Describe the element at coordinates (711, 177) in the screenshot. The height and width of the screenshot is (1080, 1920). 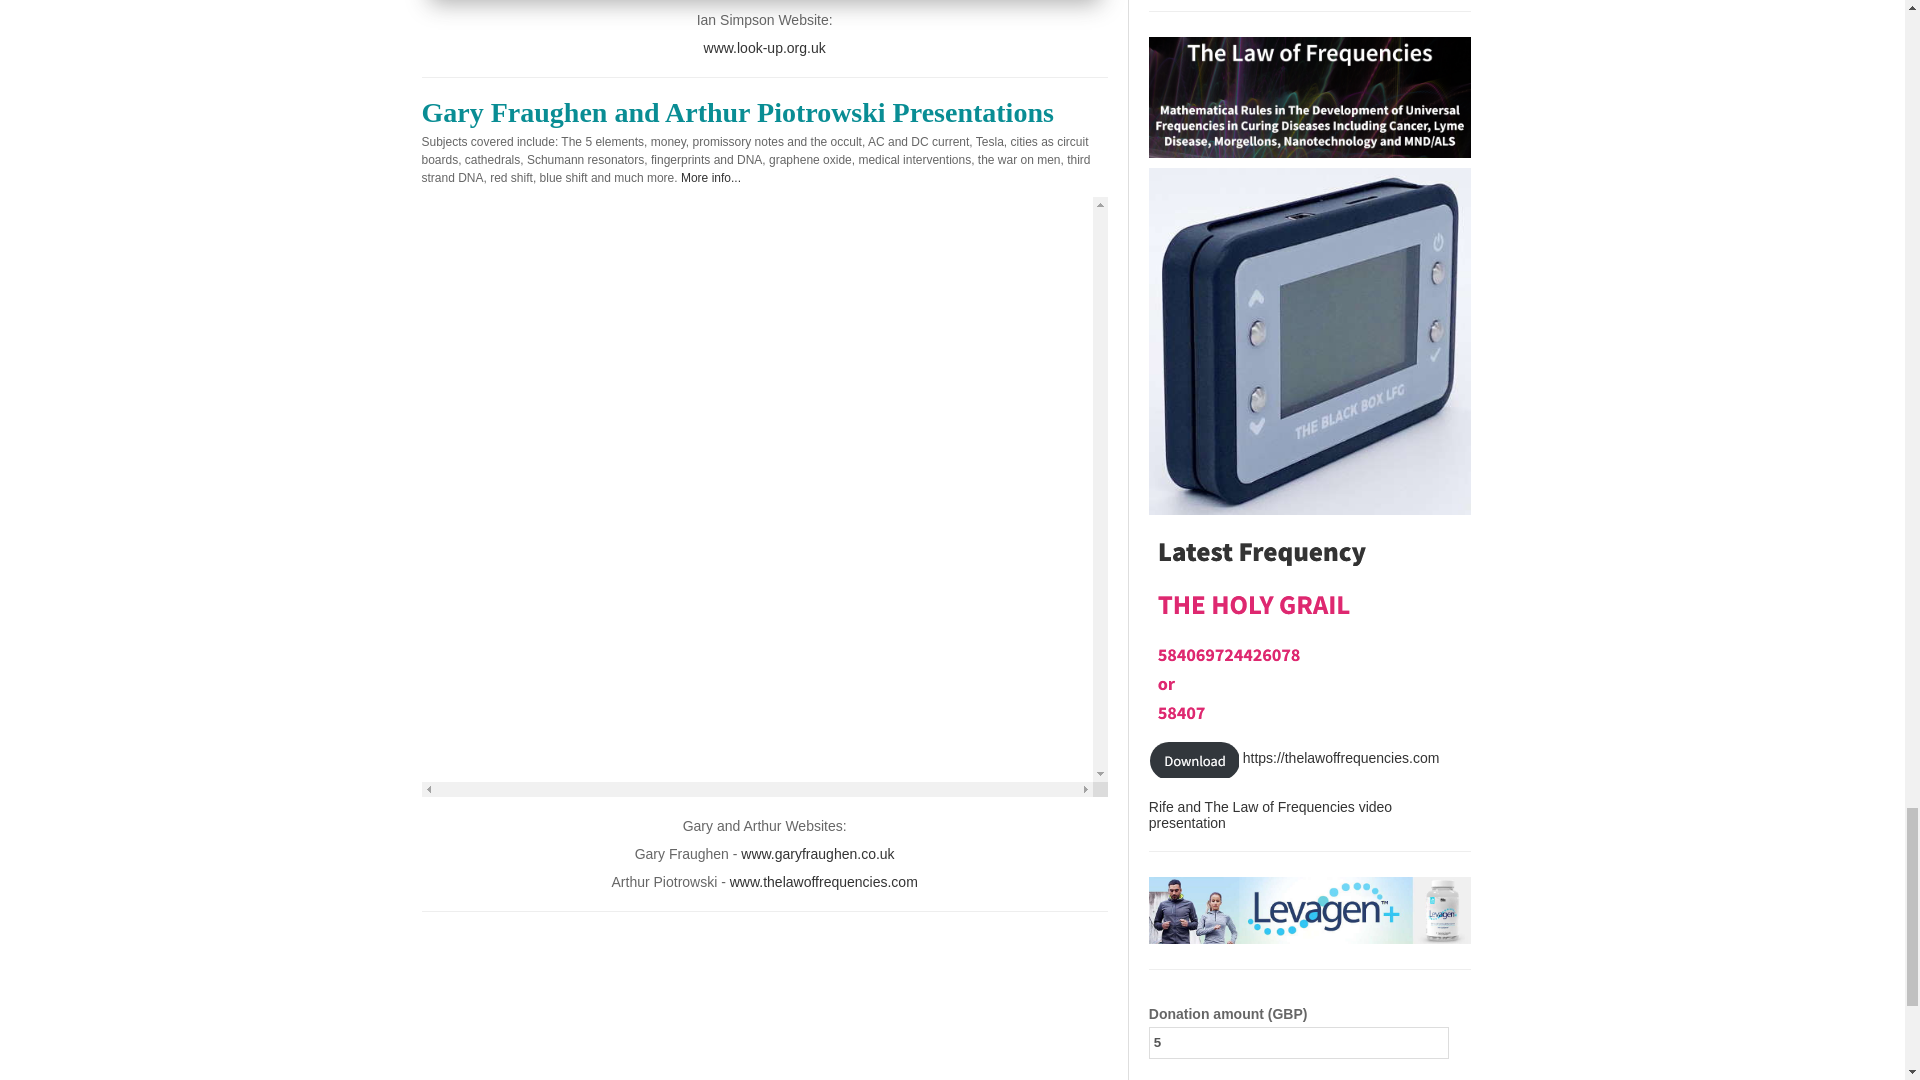
I see `More info...` at that location.